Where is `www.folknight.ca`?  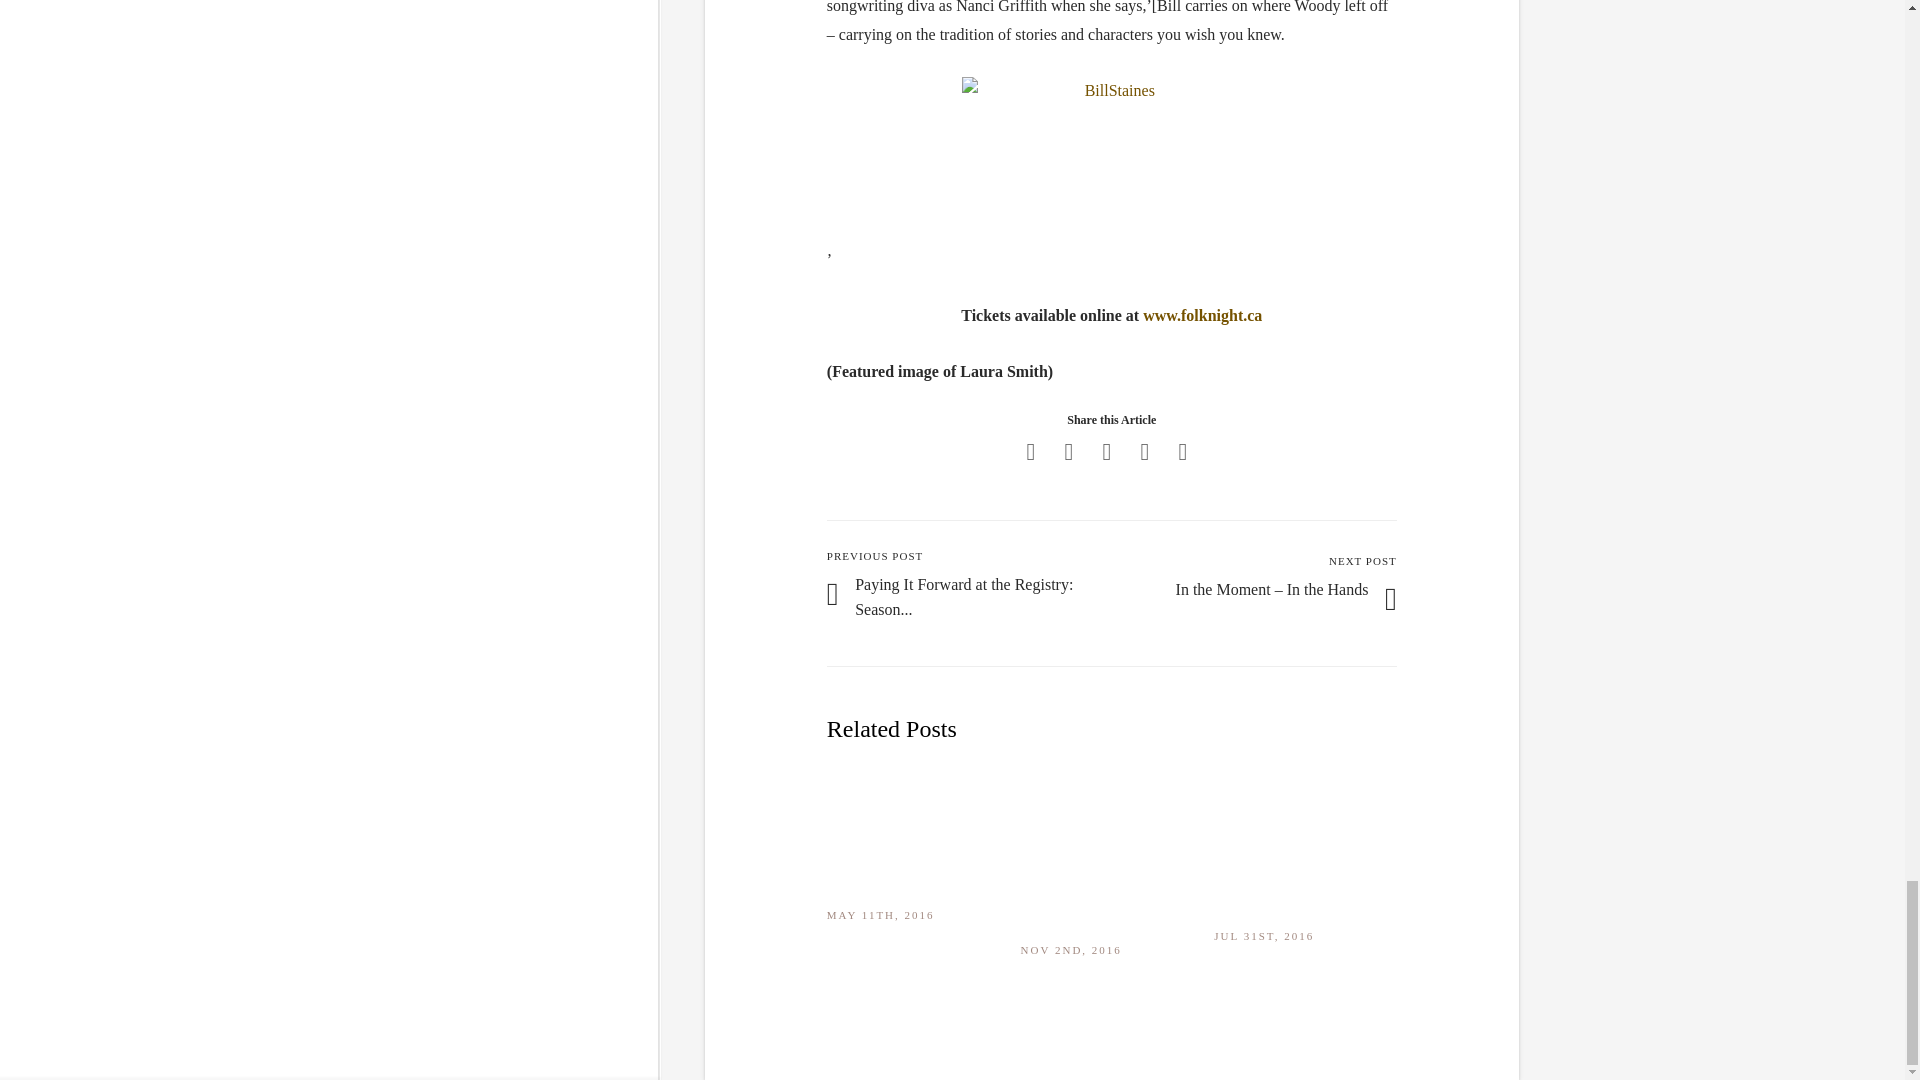
www.folknight.ca is located at coordinates (1202, 315).